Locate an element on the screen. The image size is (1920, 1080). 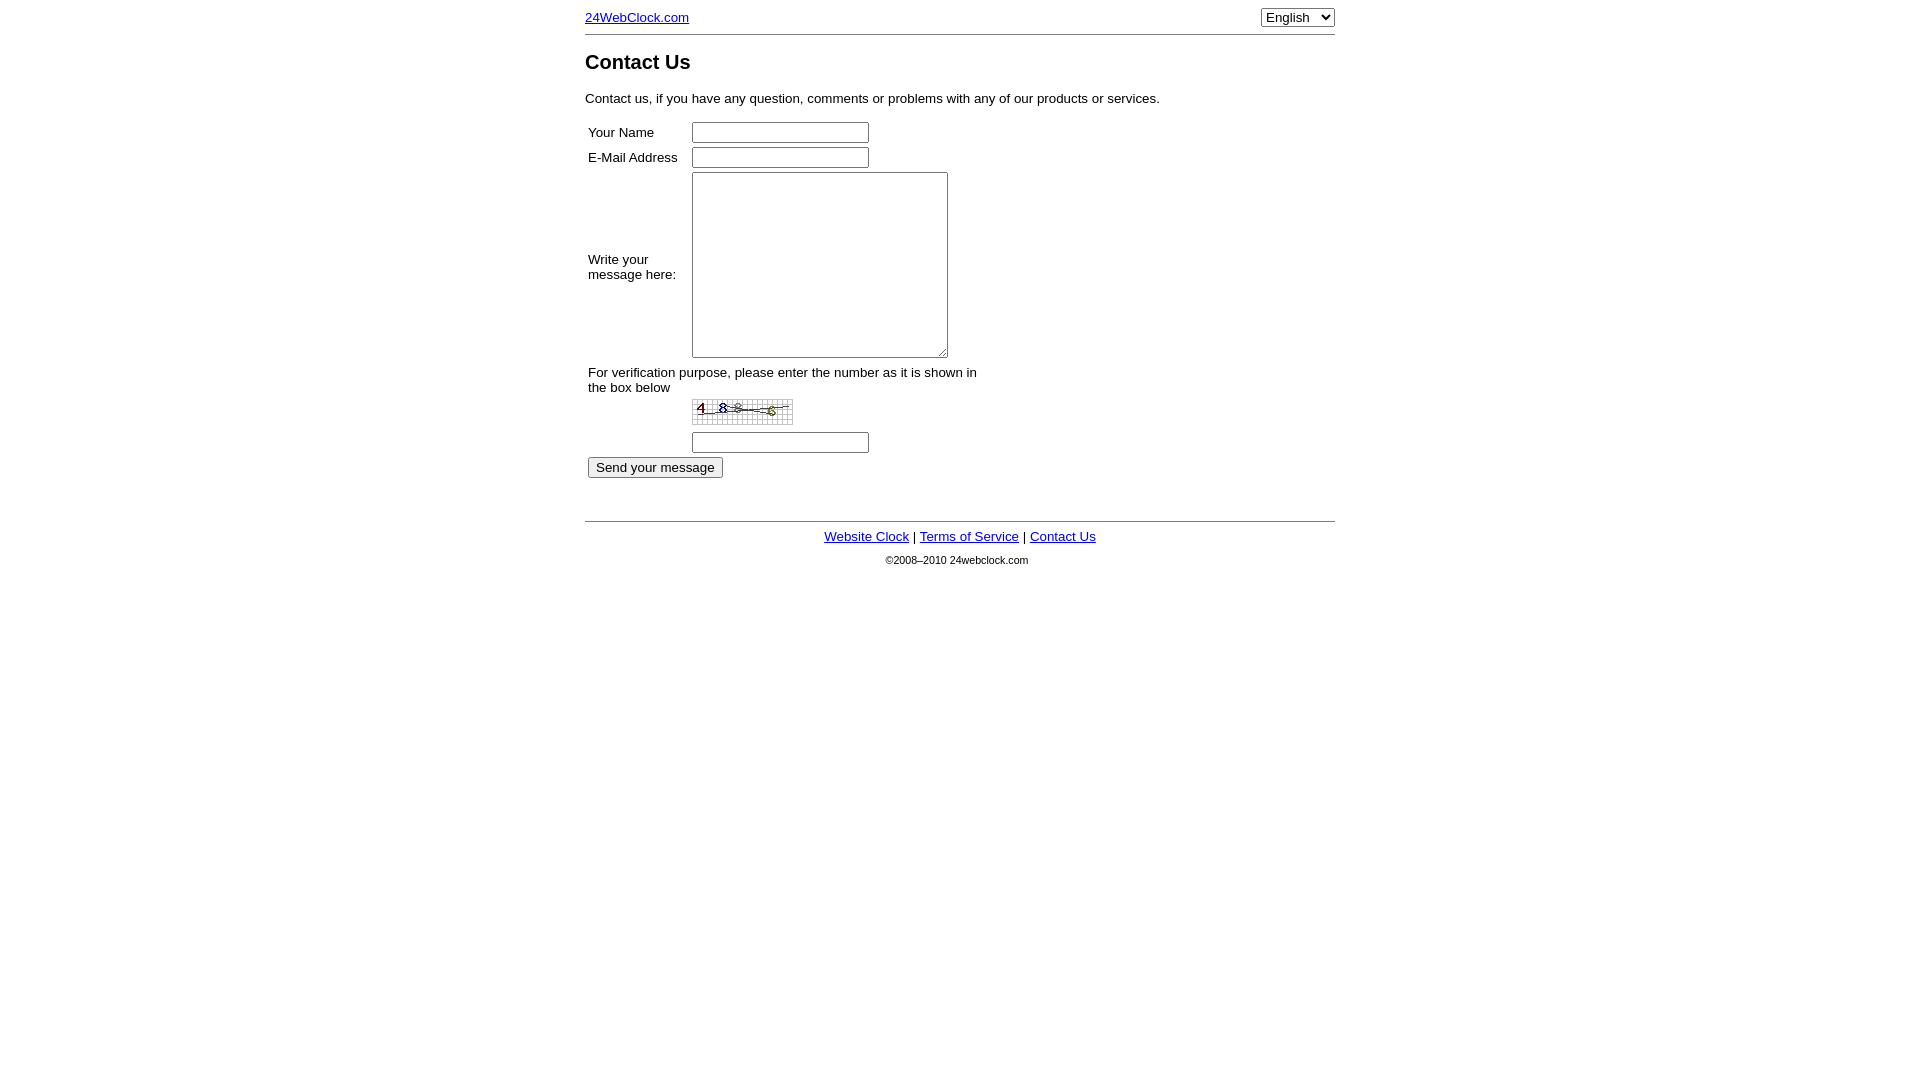
Terms of Service is located at coordinates (970, 536).